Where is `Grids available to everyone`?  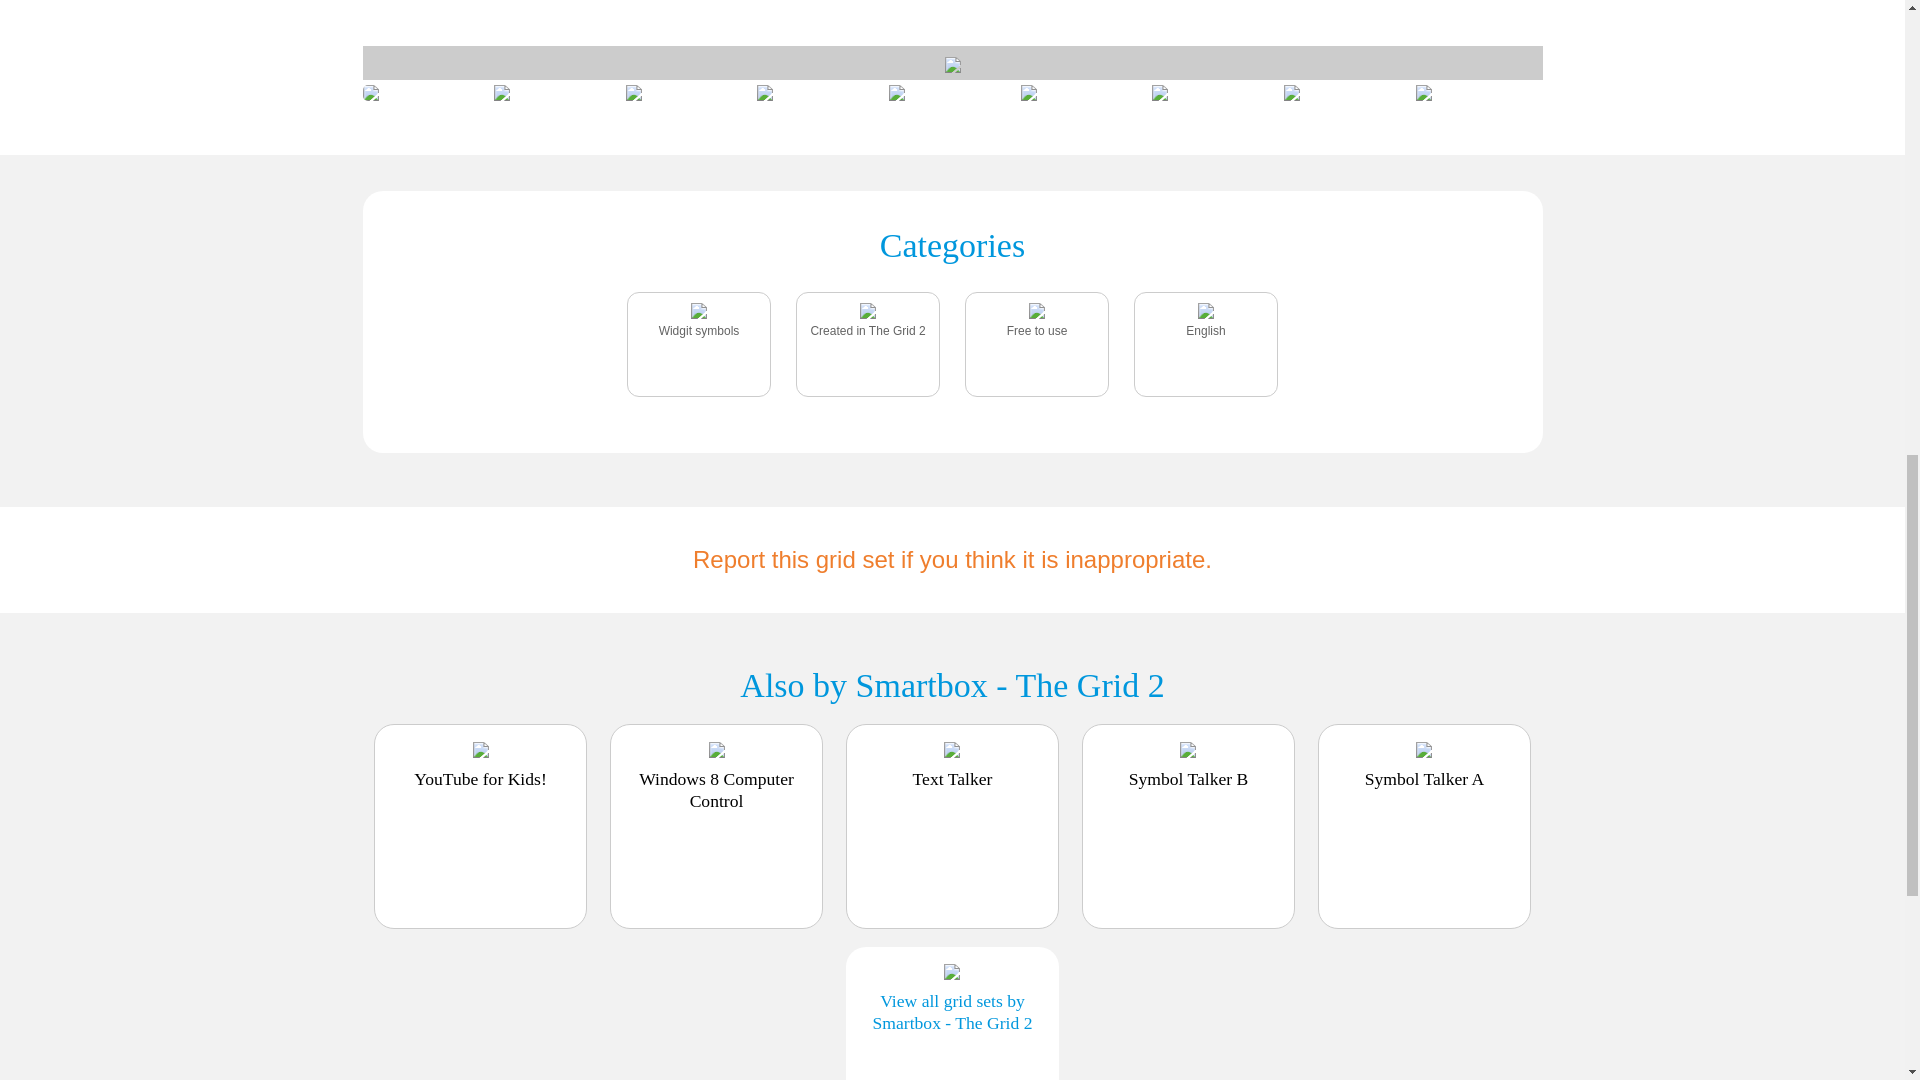 Grids available to everyone is located at coordinates (1036, 330).